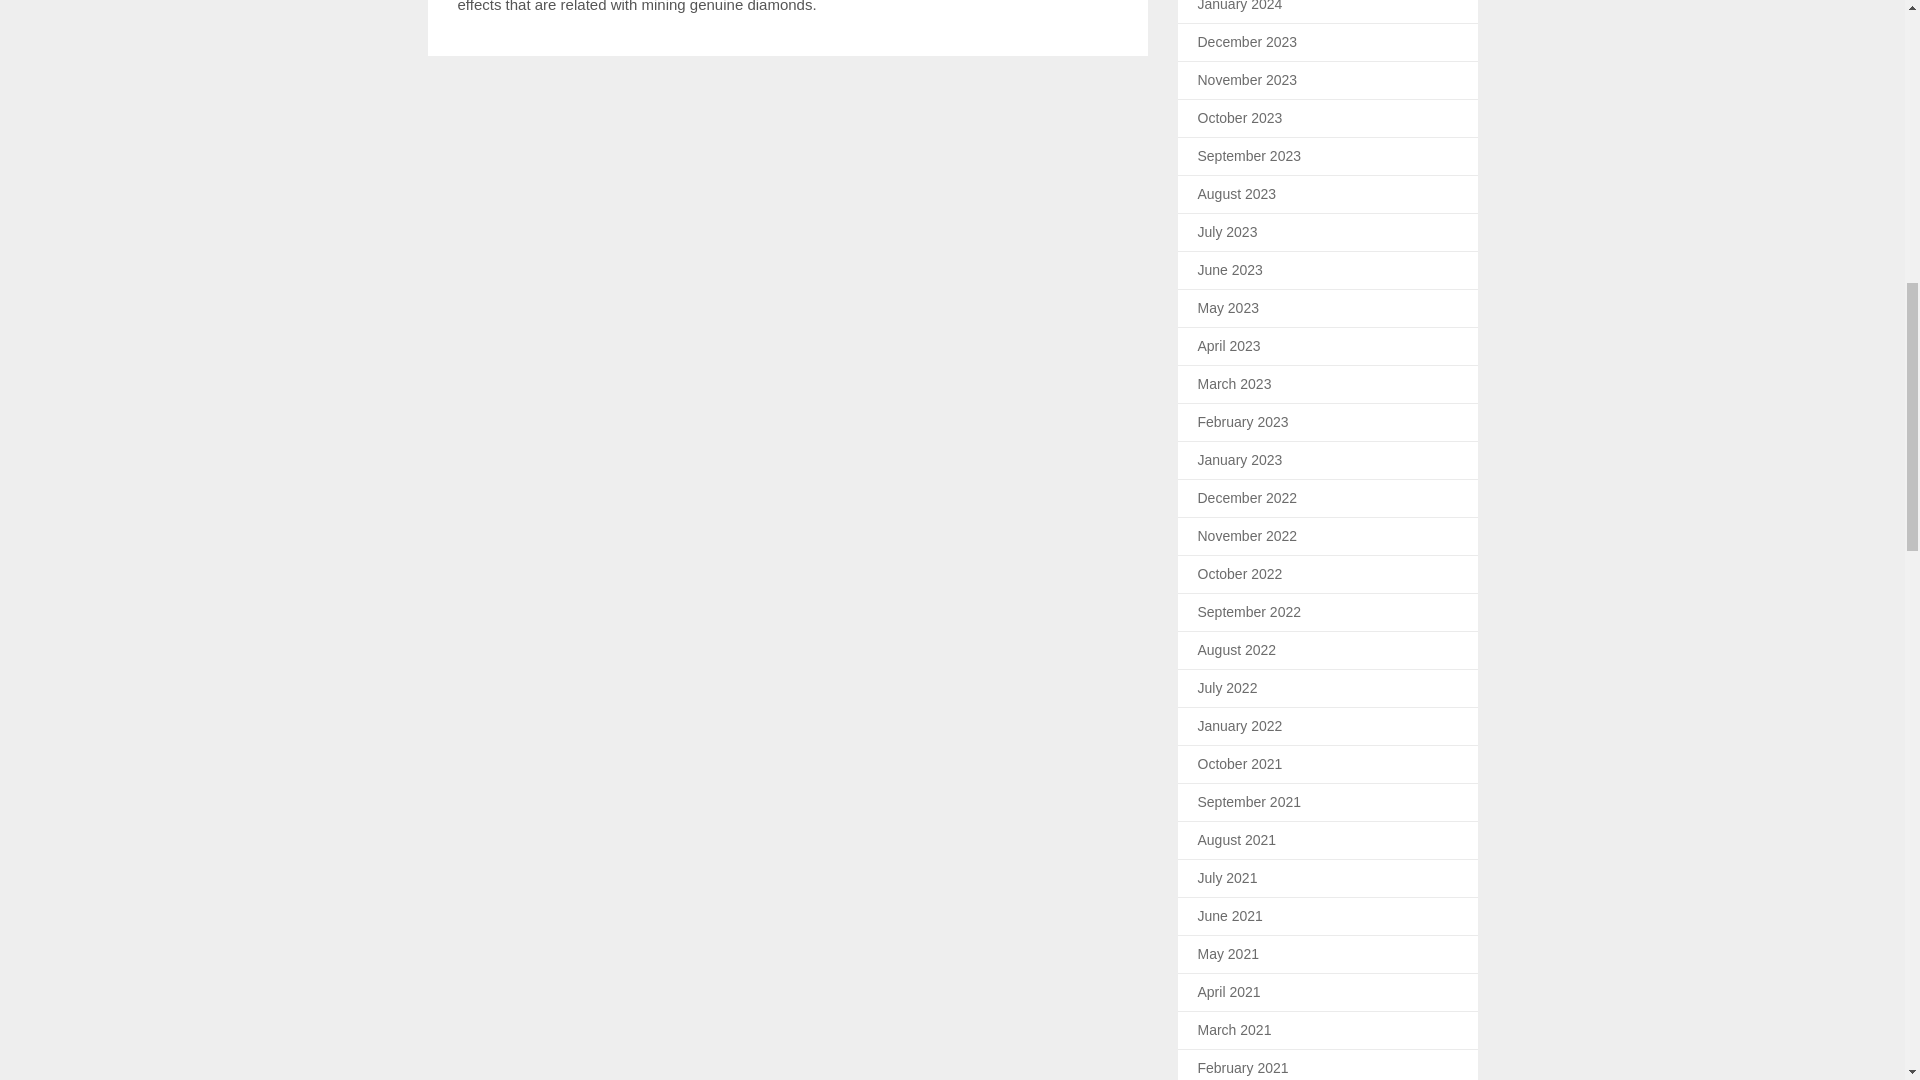 This screenshot has height=1080, width=1920. I want to click on January 2024, so click(1240, 6).